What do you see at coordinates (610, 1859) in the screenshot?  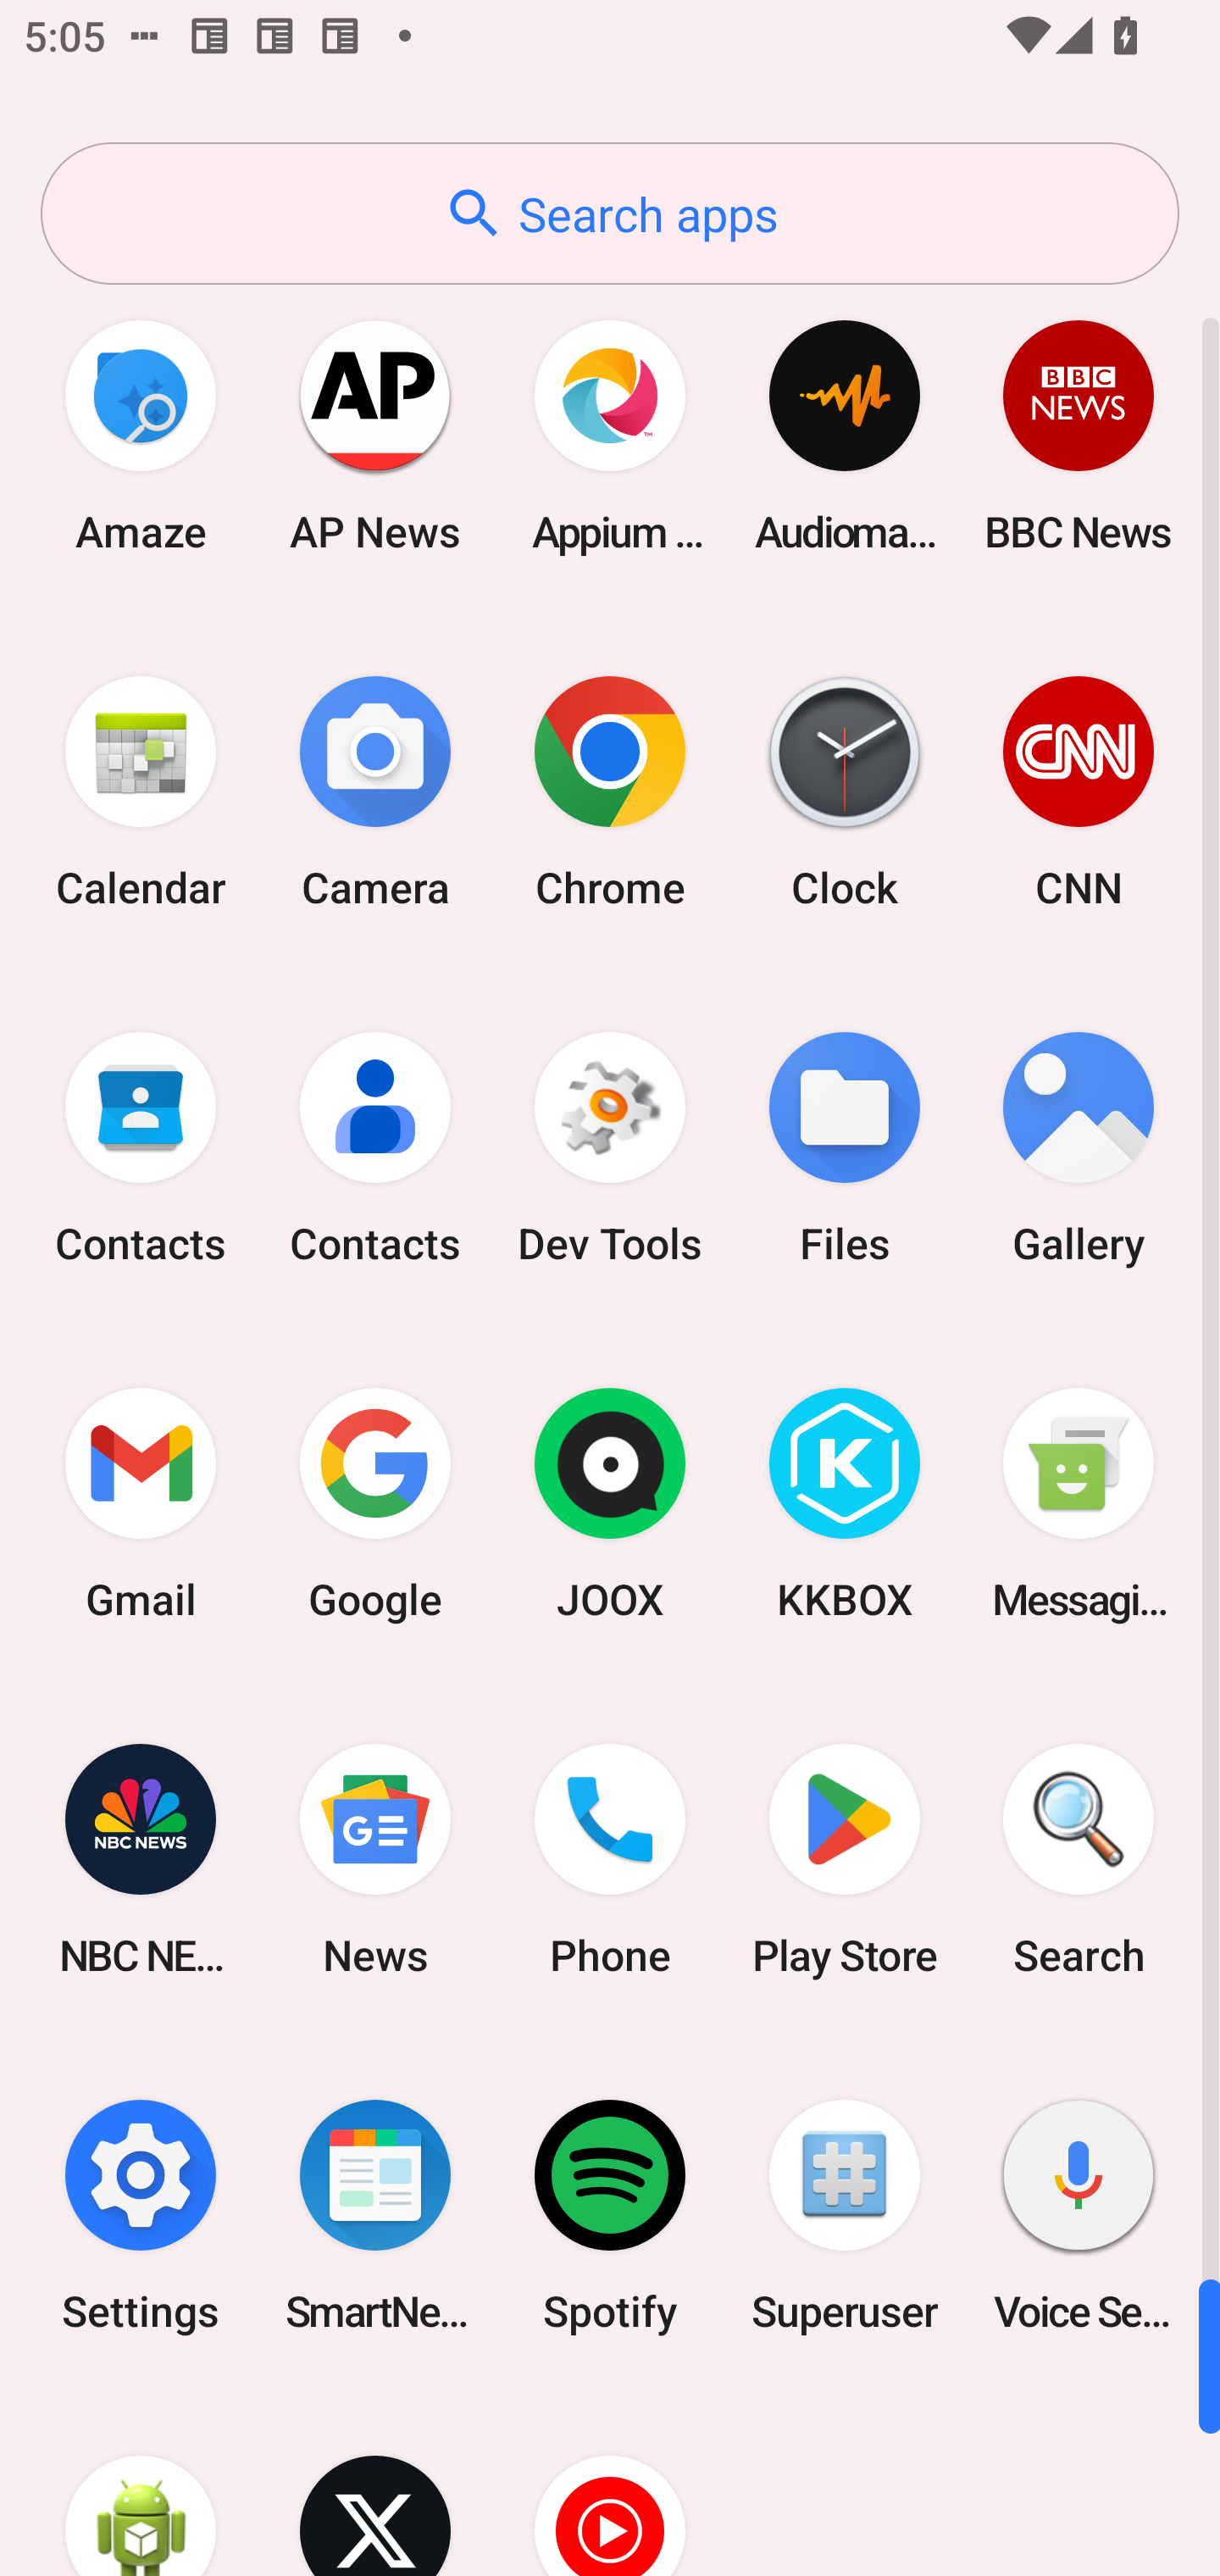 I see `Phone` at bounding box center [610, 1859].